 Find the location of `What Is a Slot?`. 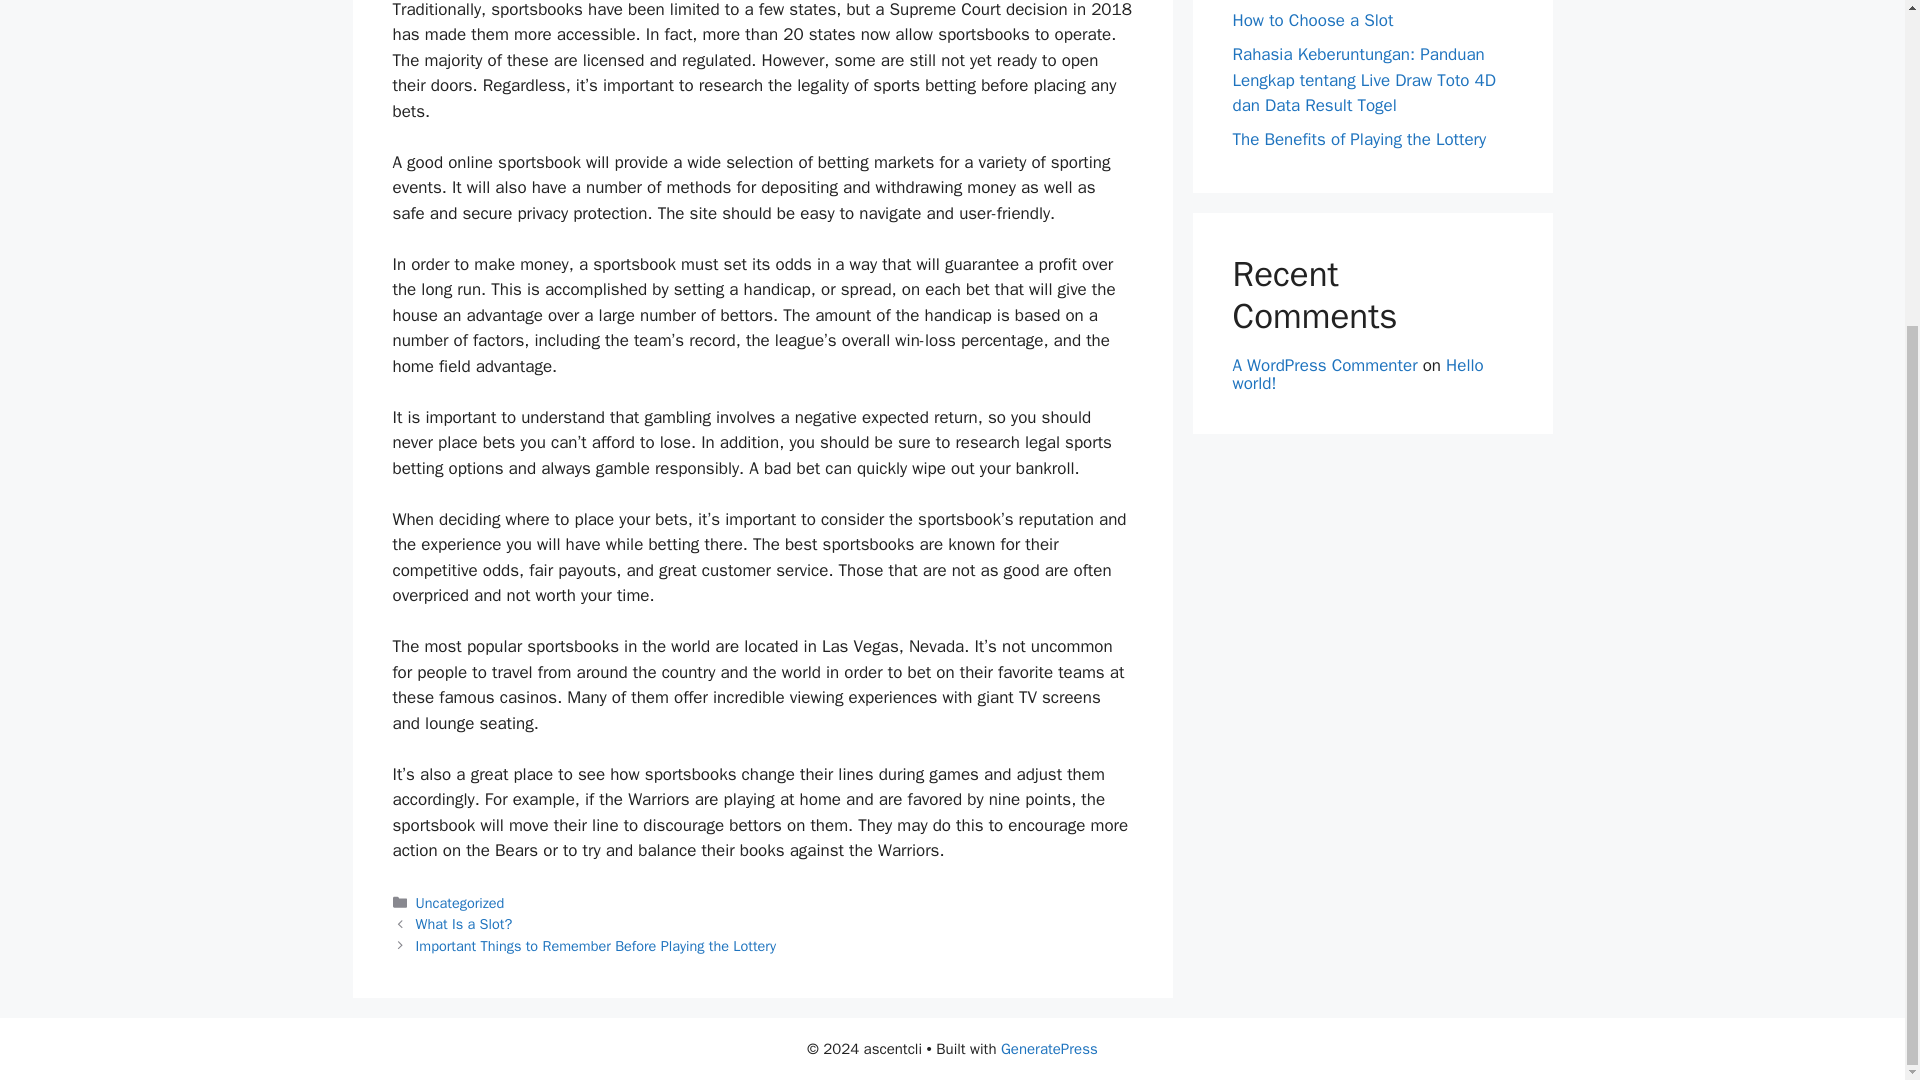

What Is a Slot? is located at coordinates (464, 924).